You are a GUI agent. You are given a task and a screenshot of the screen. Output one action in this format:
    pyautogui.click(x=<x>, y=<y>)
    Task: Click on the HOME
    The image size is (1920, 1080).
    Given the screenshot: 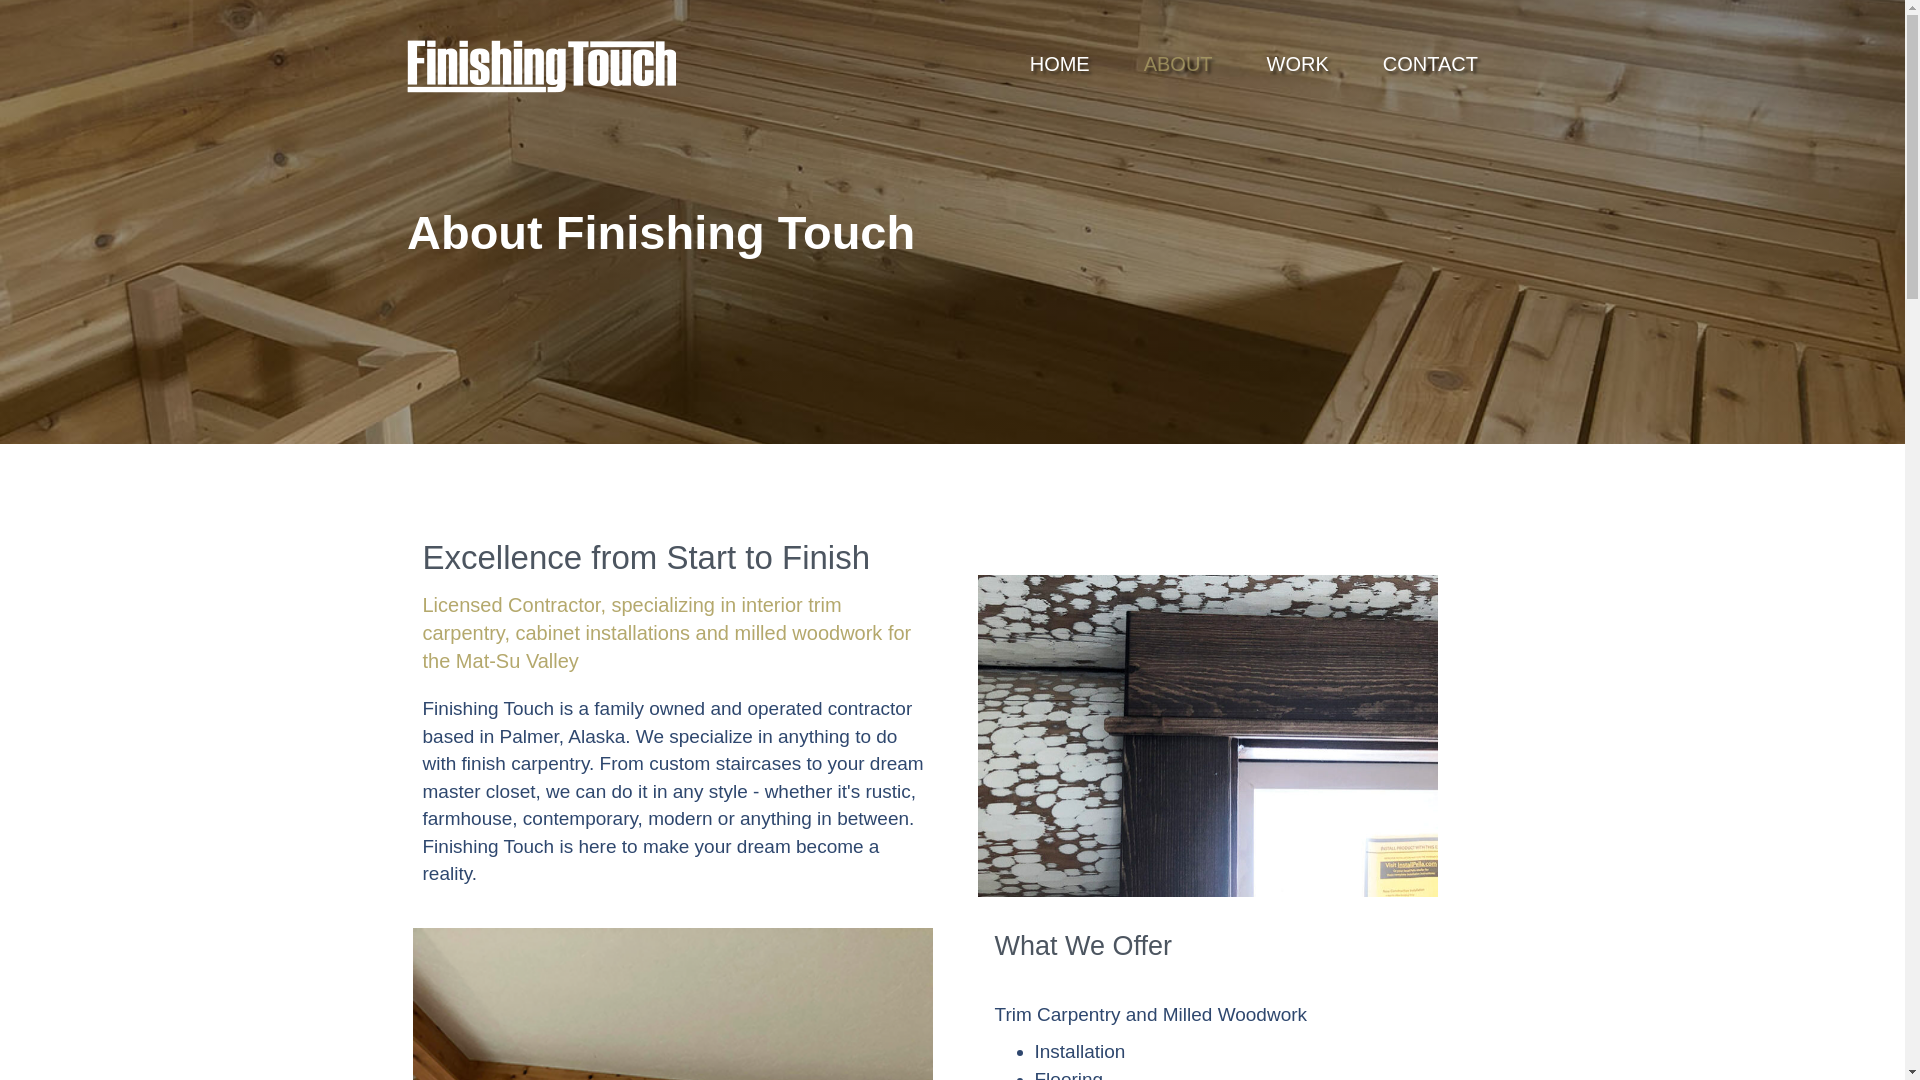 What is the action you would take?
    pyautogui.click(x=1052, y=70)
    